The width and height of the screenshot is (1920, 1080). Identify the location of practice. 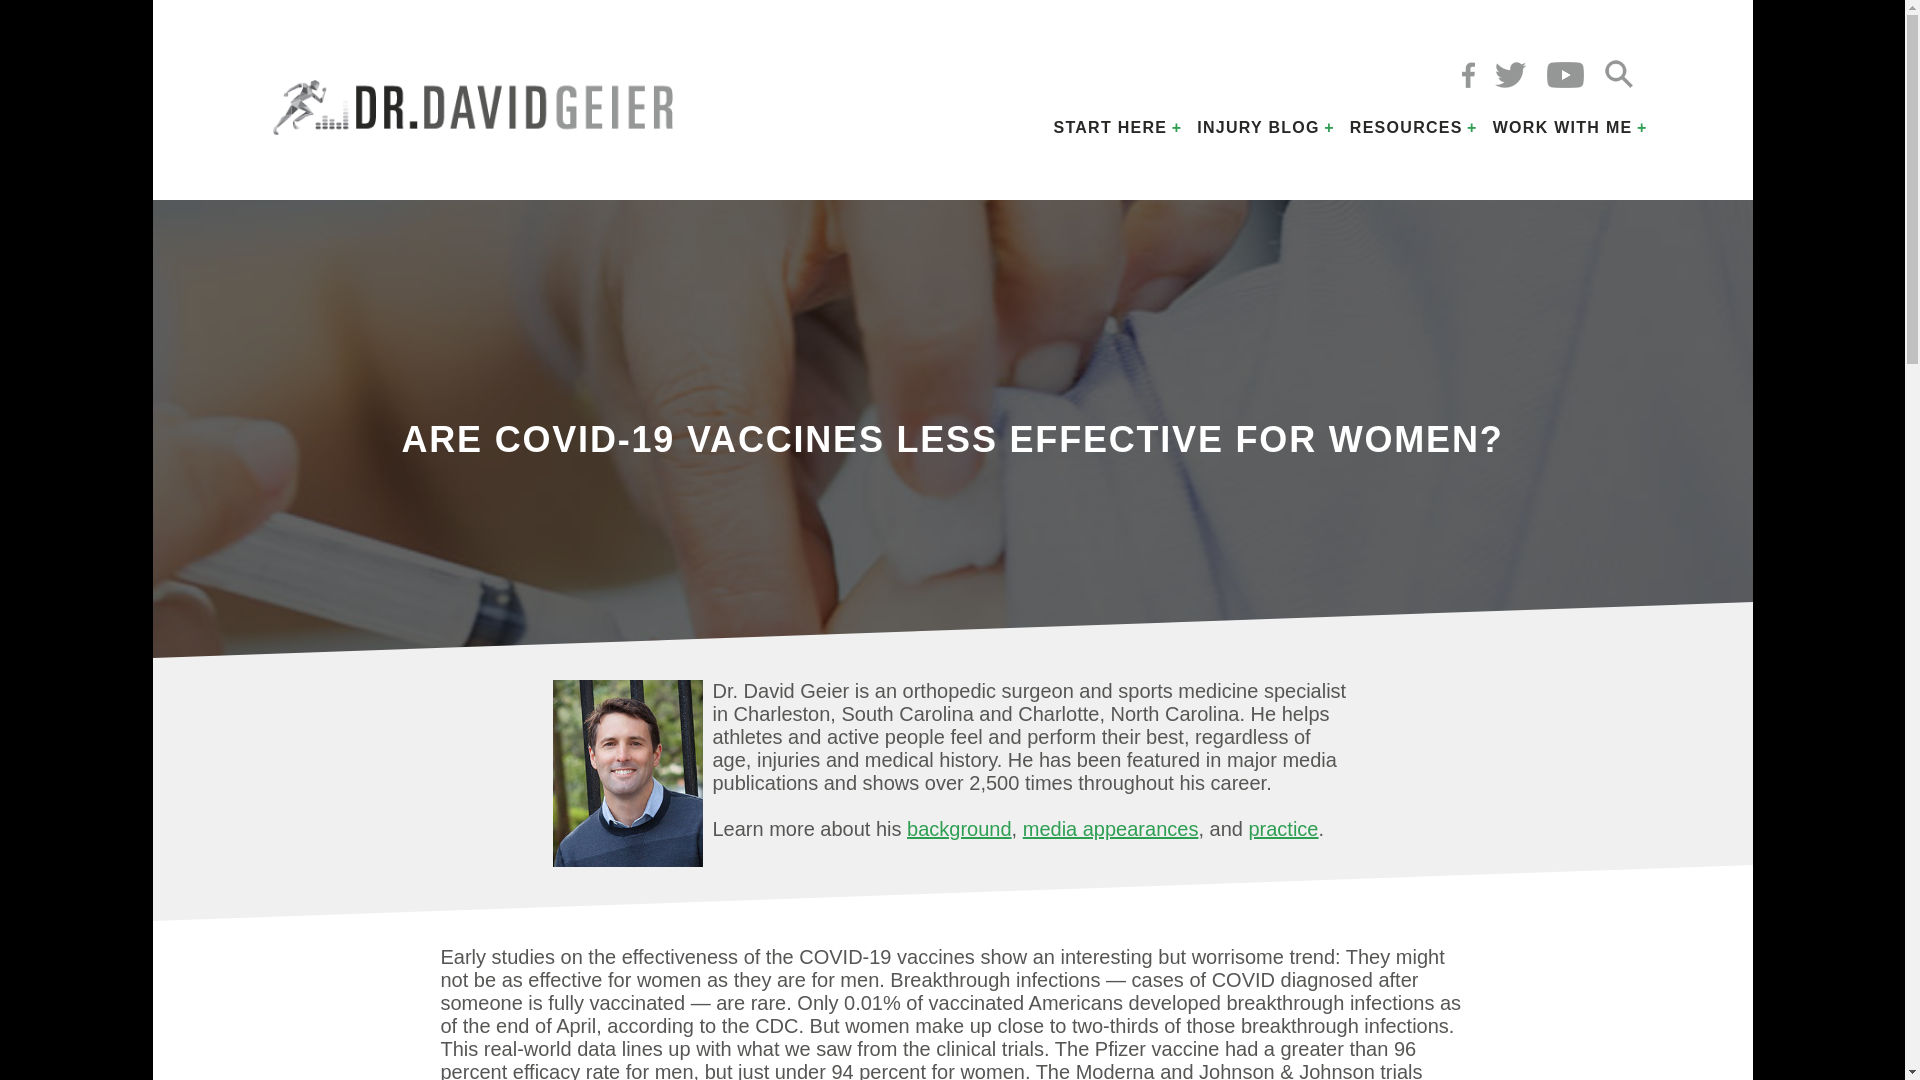
(1282, 828).